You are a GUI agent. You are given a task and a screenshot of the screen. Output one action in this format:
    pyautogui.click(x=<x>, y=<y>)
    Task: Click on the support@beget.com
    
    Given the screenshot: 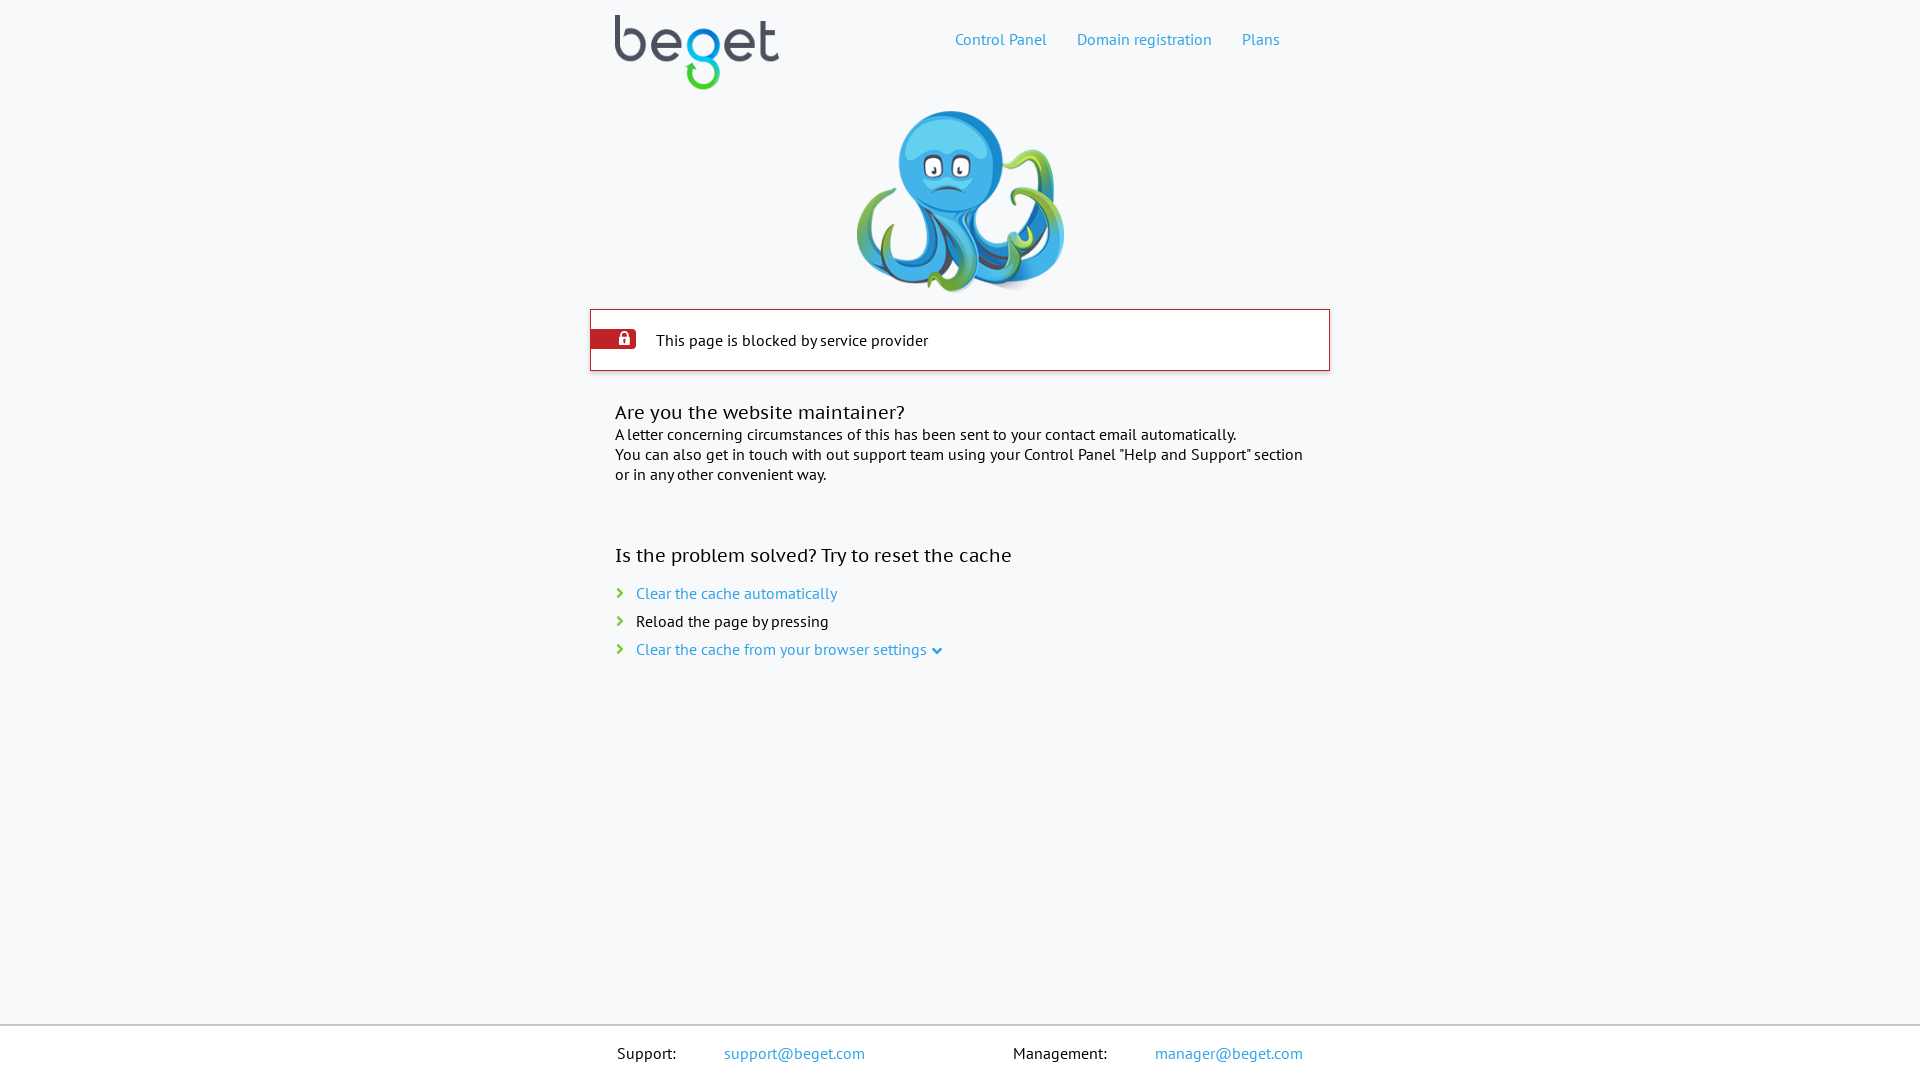 What is the action you would take?
    pyautogui.click(x=794, y=1053)
    